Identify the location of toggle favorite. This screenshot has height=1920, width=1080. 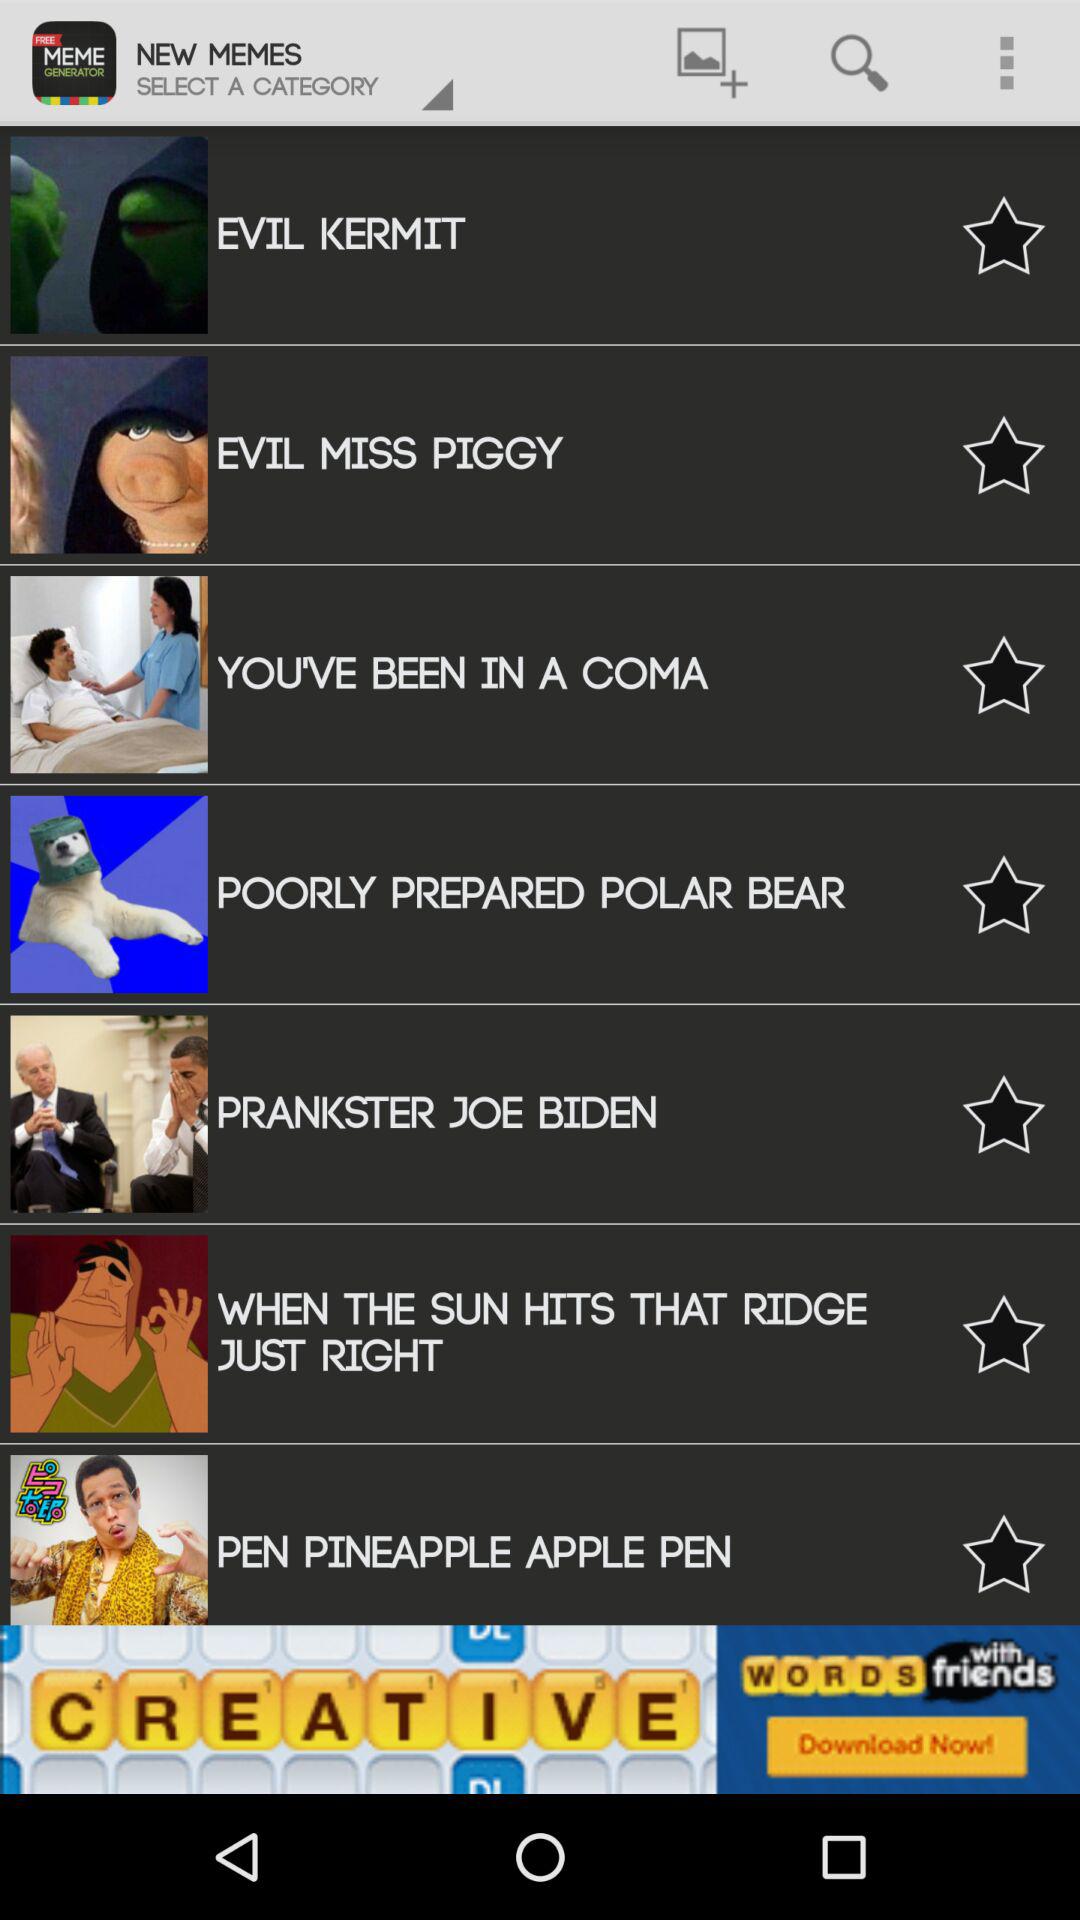
(1004, 454).